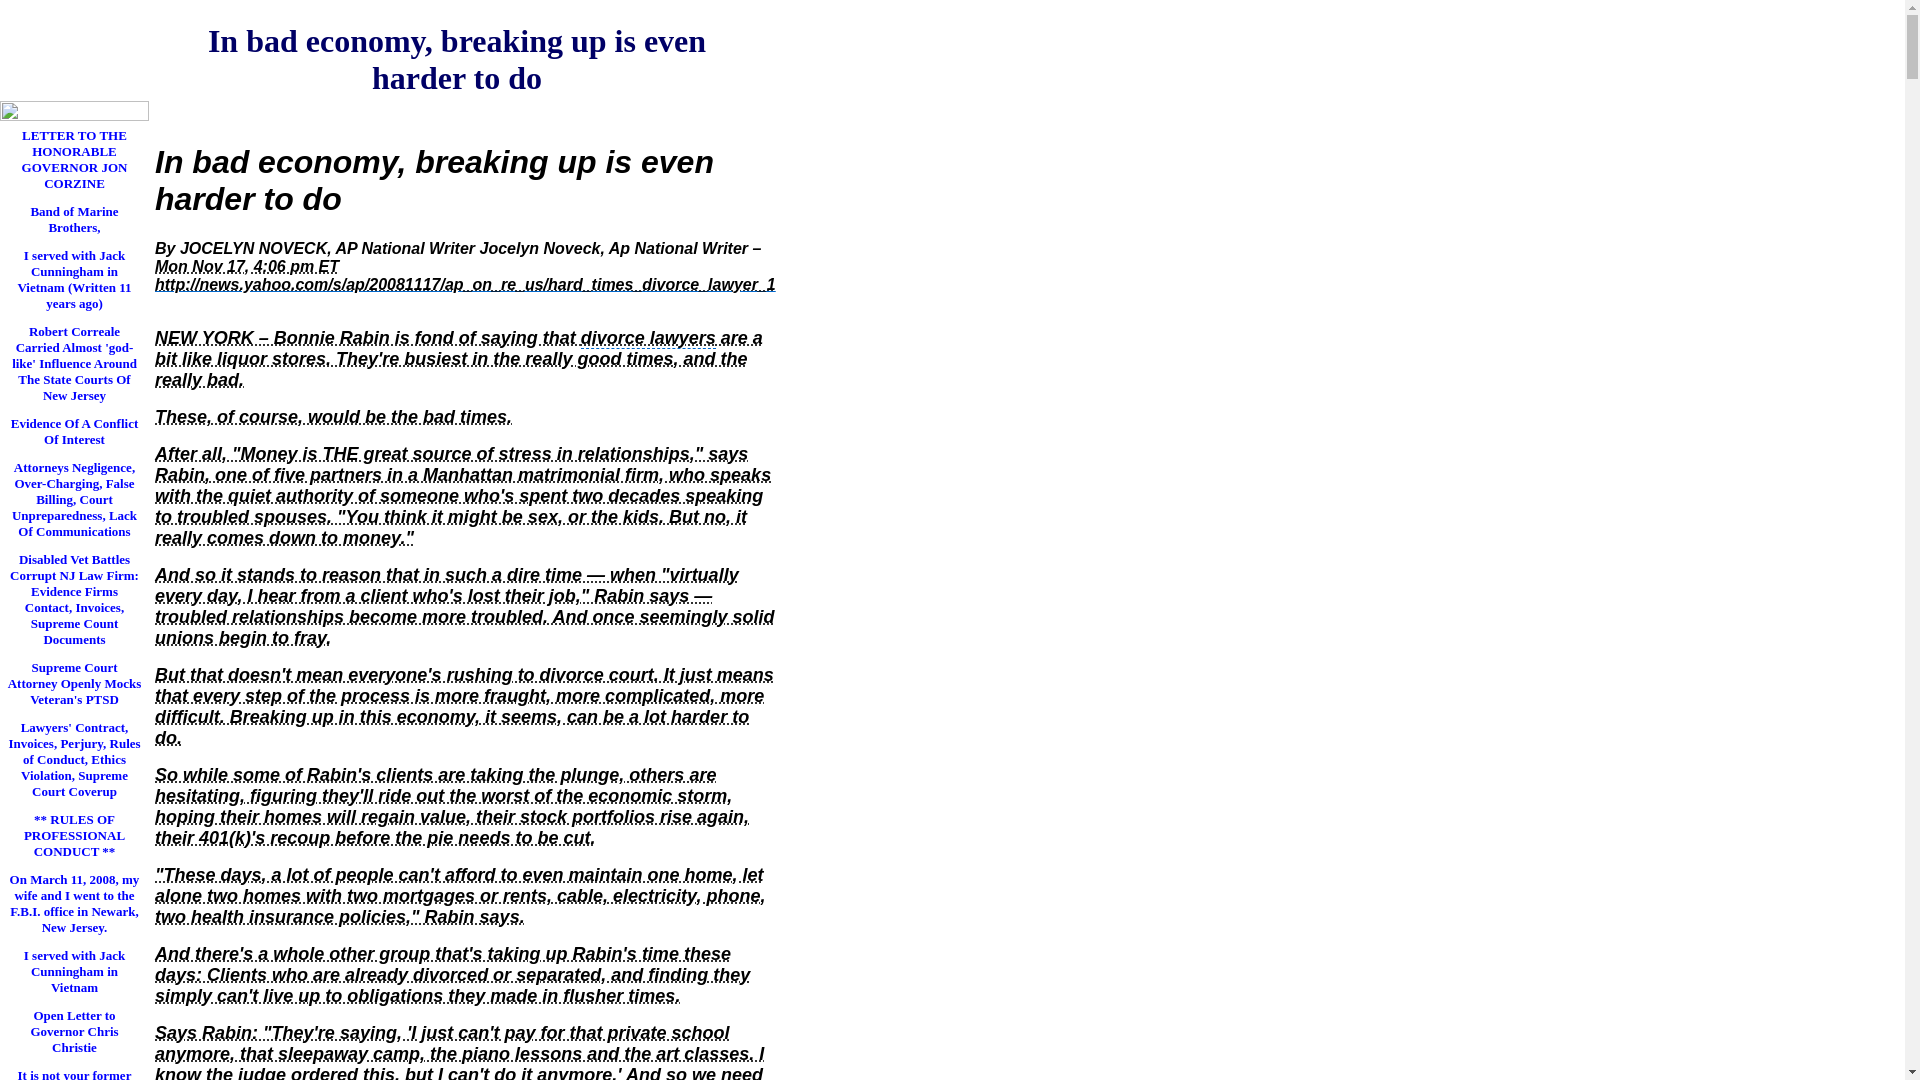 This screenshot has height=1080, width=1920. Describe the element at coordinates (74, 218) in the screenshot. I see `Band of Marine Brothers,` at that location.